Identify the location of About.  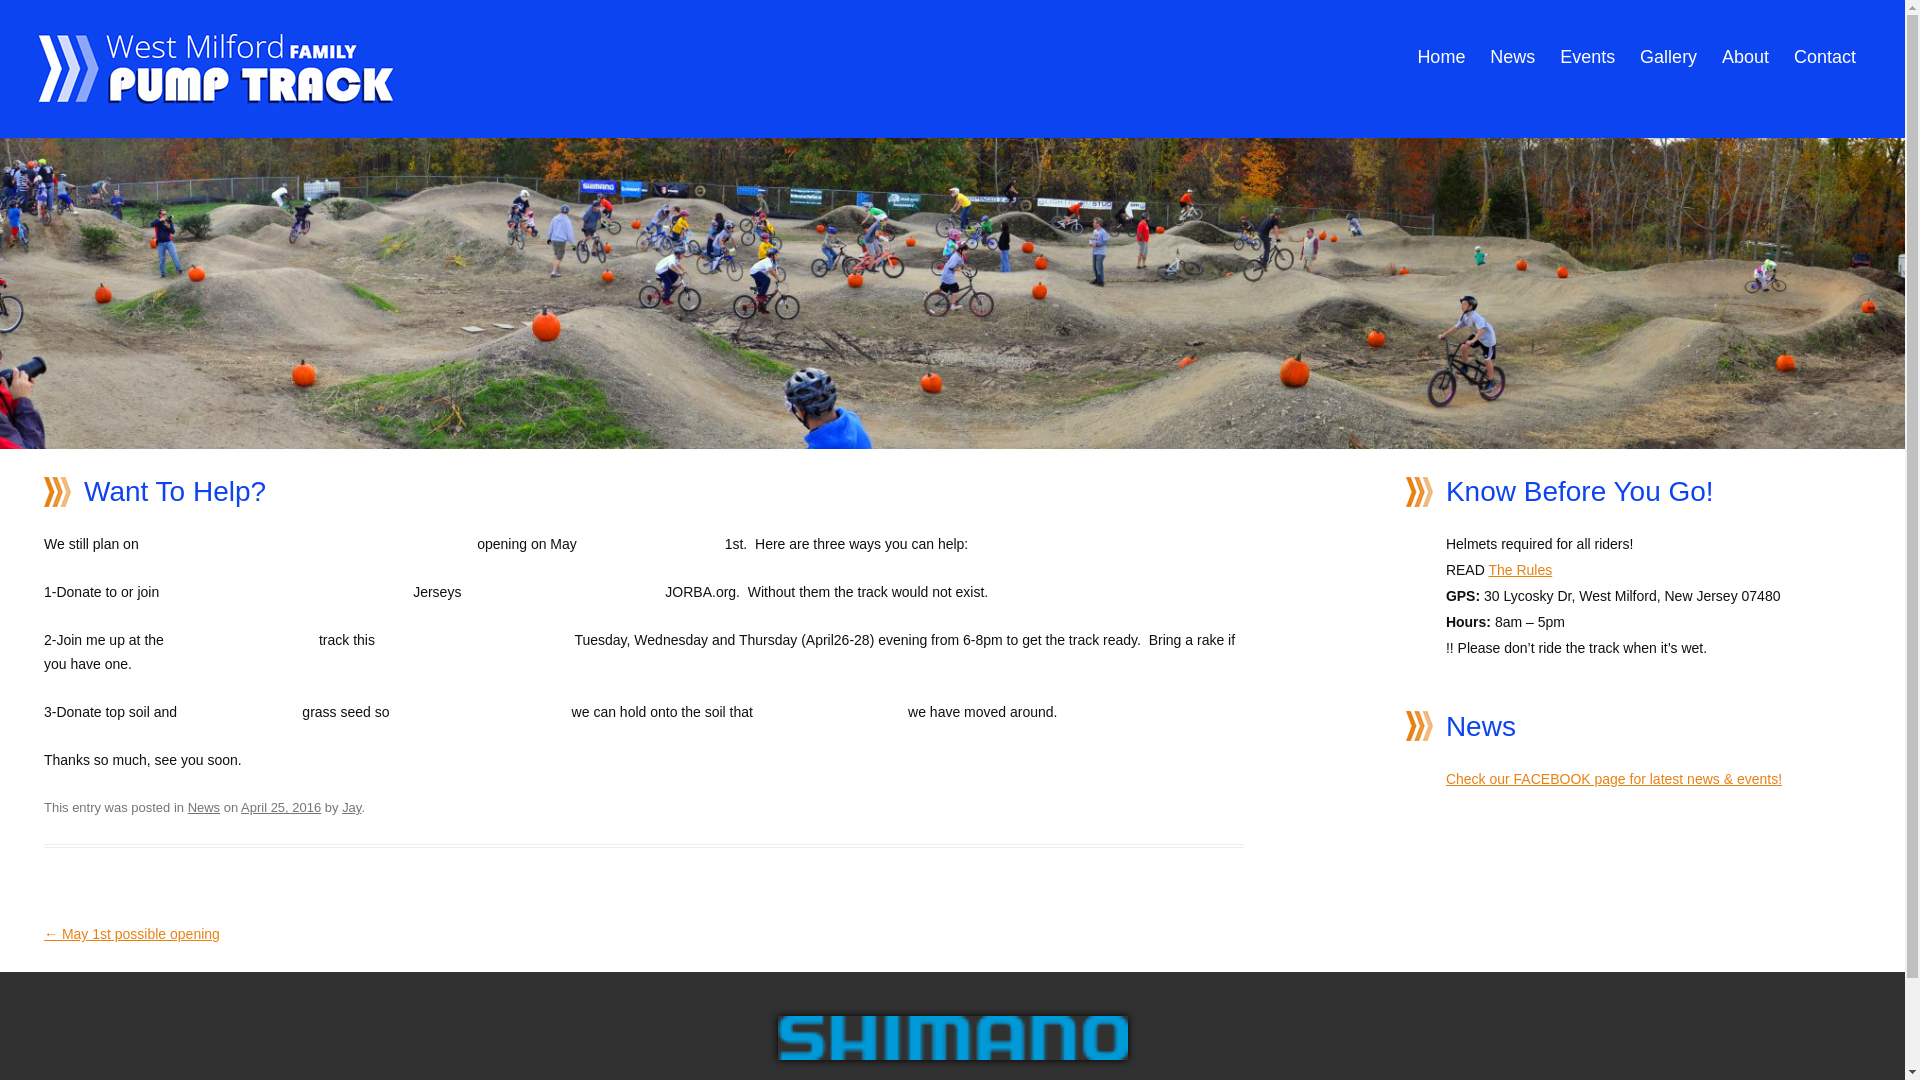
(1745, 56).